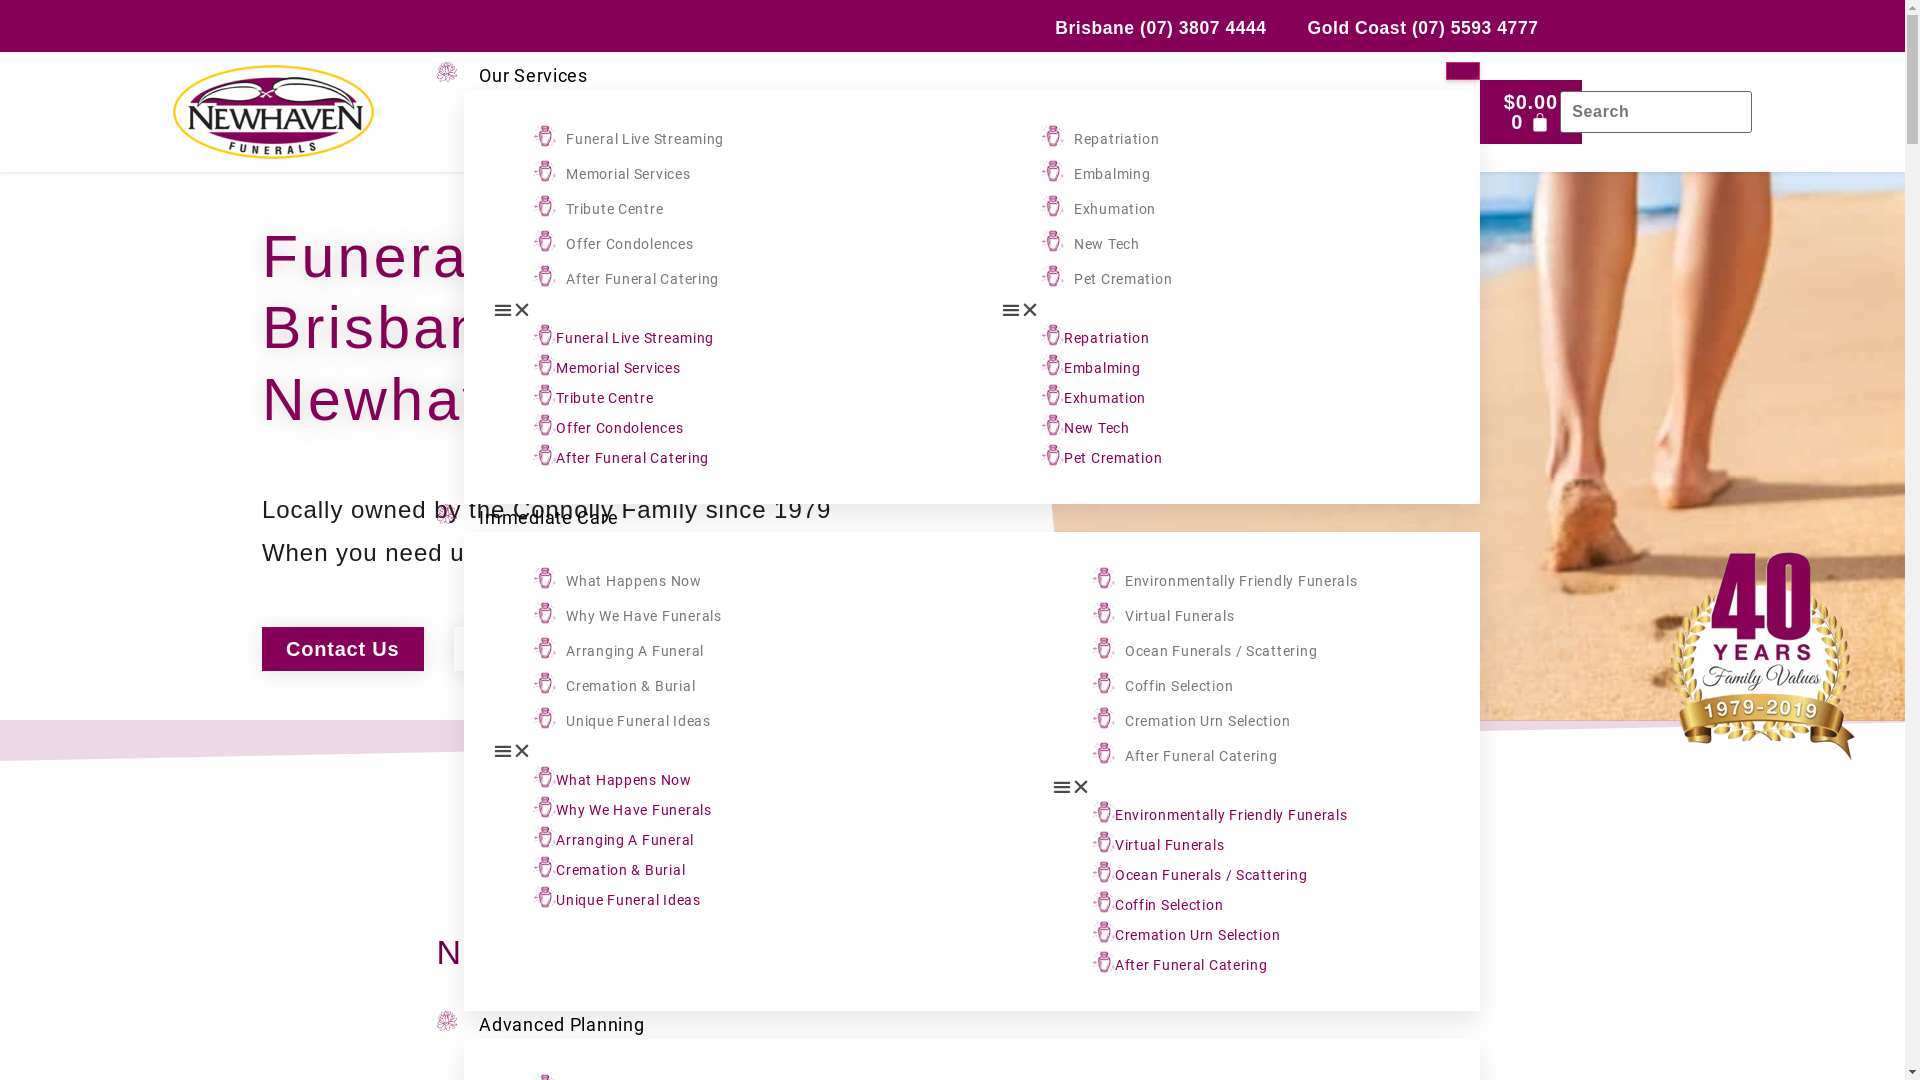 The image size is (1920, 1080). What do you see at coordinates (618, 369) in the screenshot?
I see `Memorial Services` at bounding box center [618, 369].